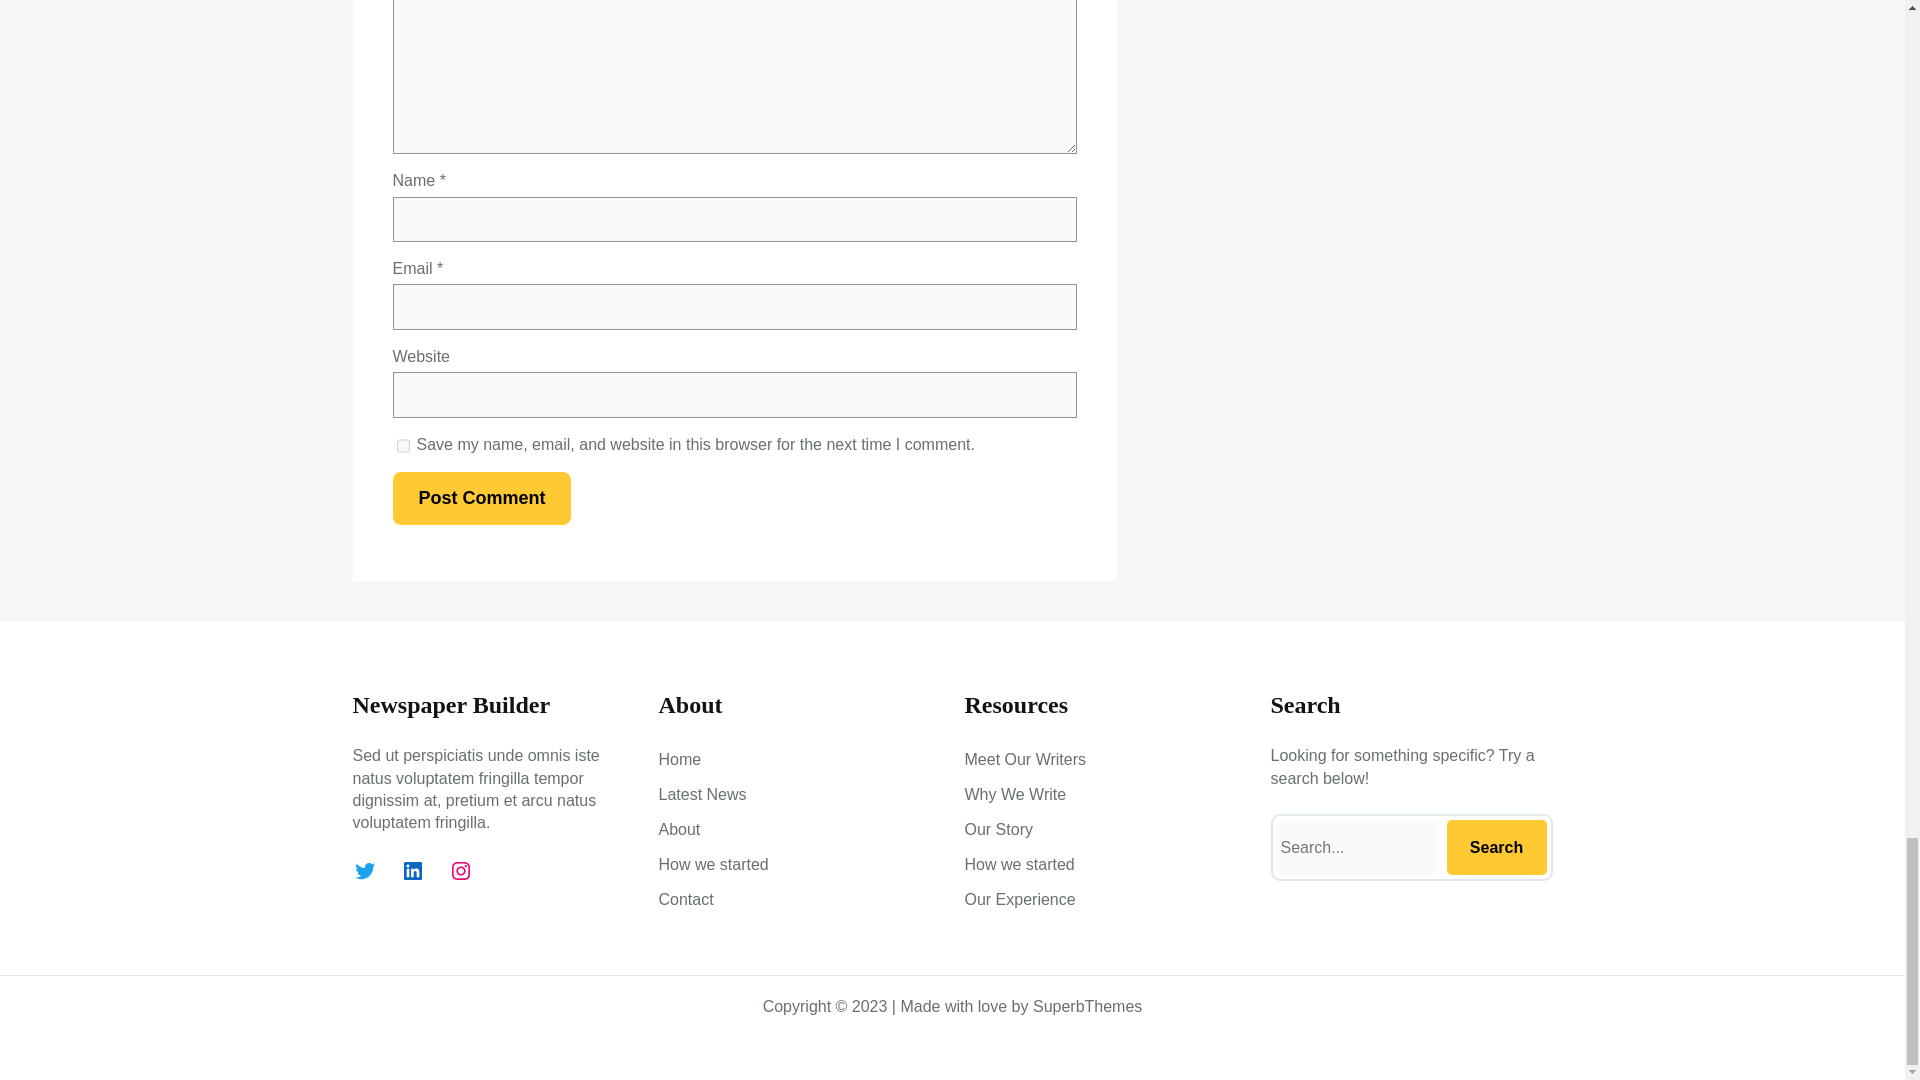 This screenshot has width=1920, height=1080. I want to click on Instagram, so click(460, 870).